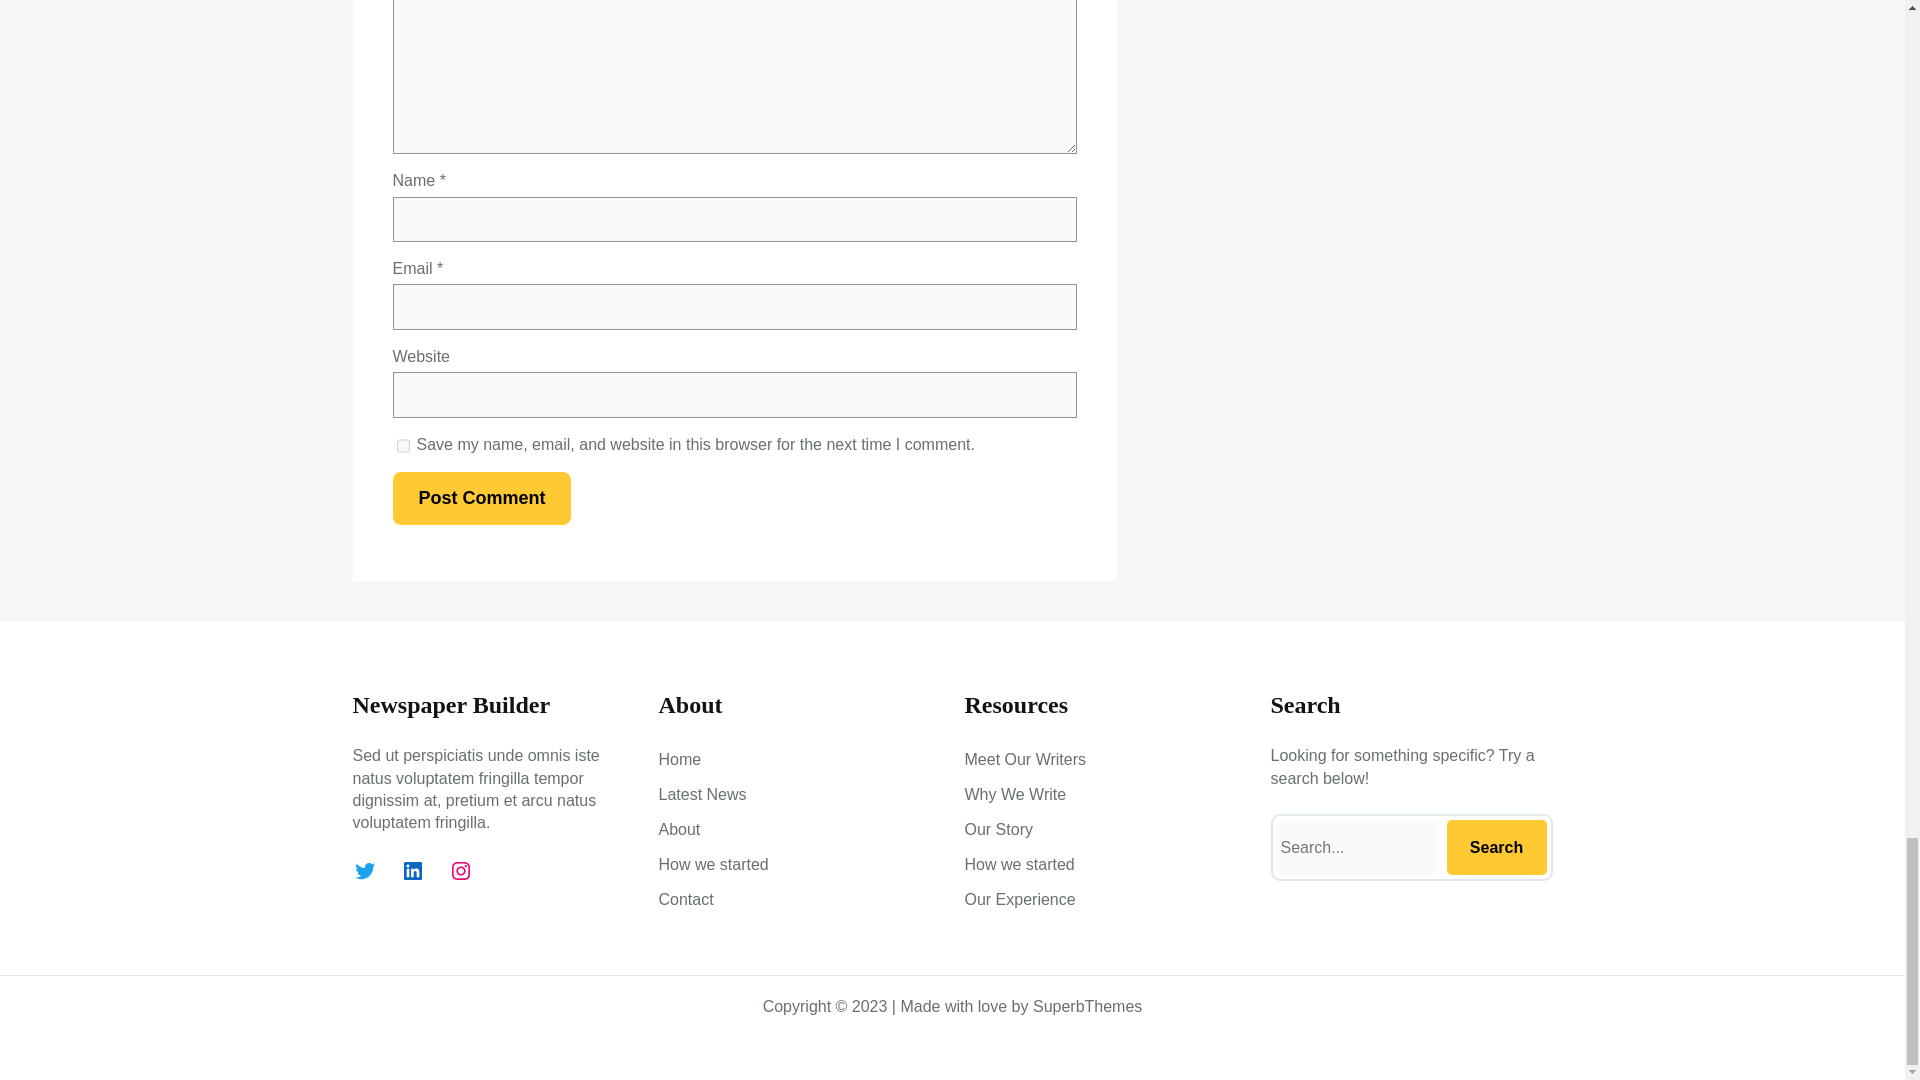 This screenshot has width=1920, height=1080. I want to click on Instagram, so click(460, 870).